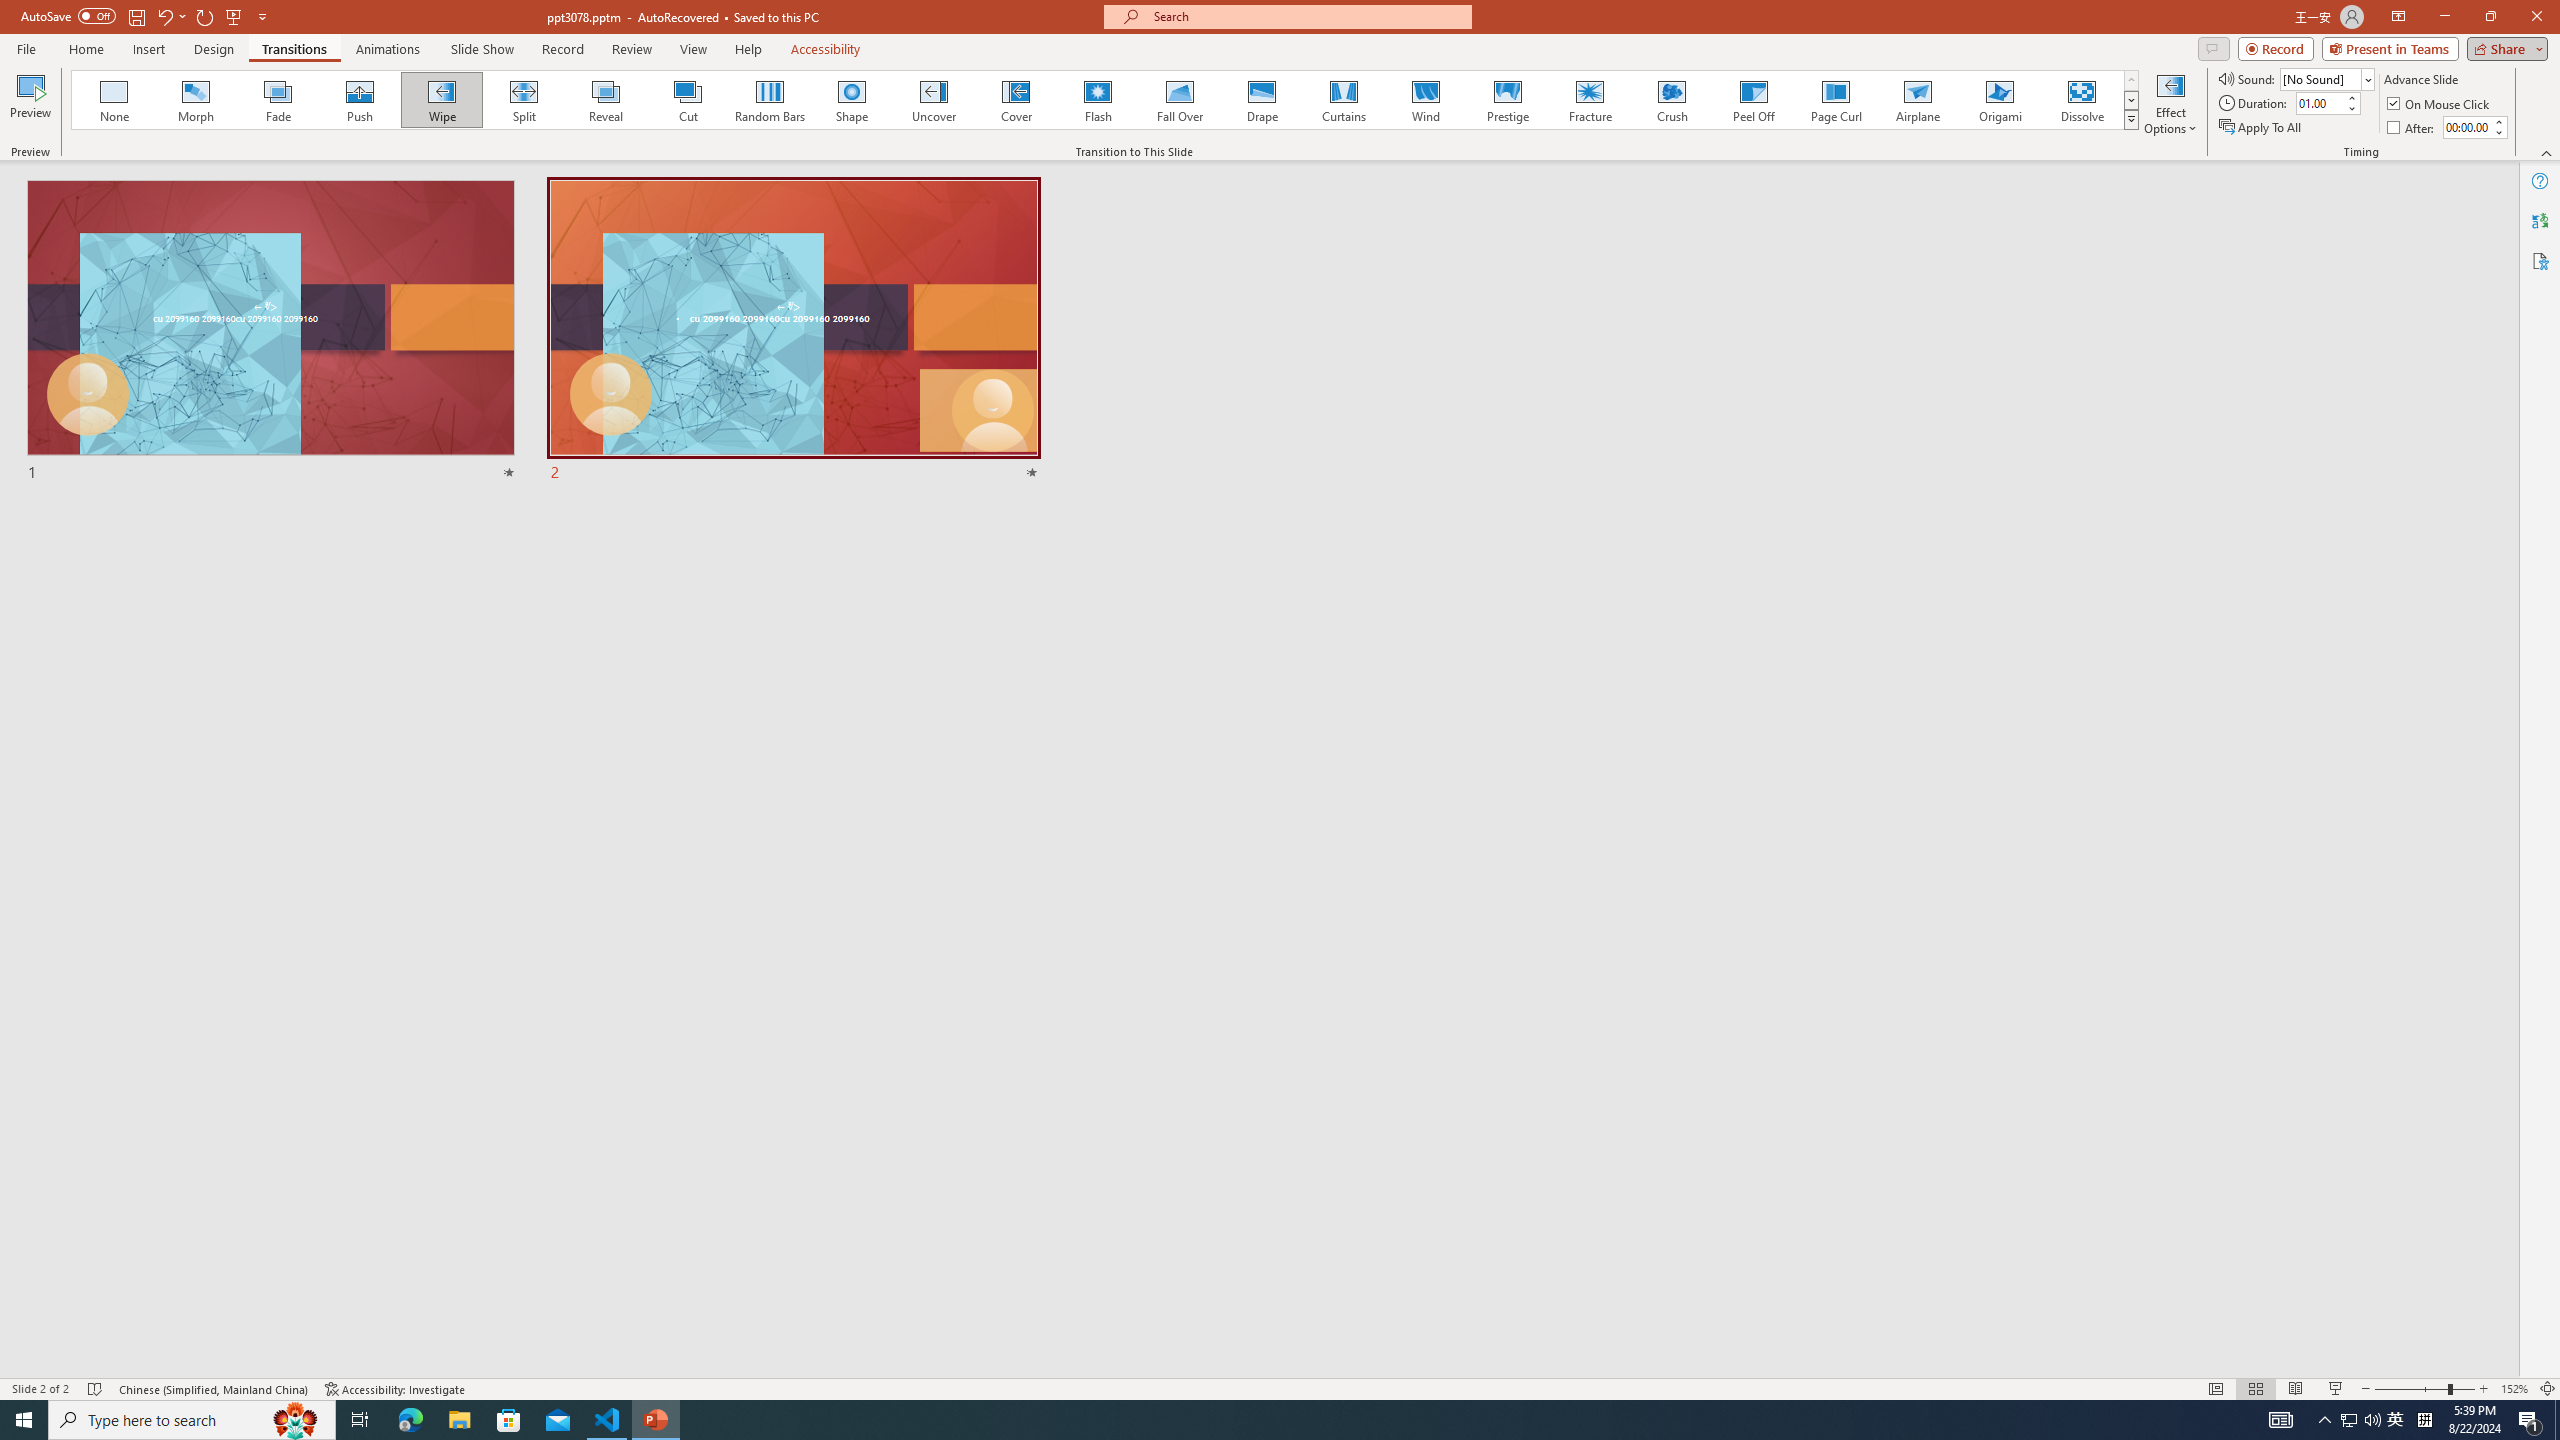  What do you see at coordinates (1917, 100) in the screenshot?
I see `Airplane` at bounding box center [1917, 100].